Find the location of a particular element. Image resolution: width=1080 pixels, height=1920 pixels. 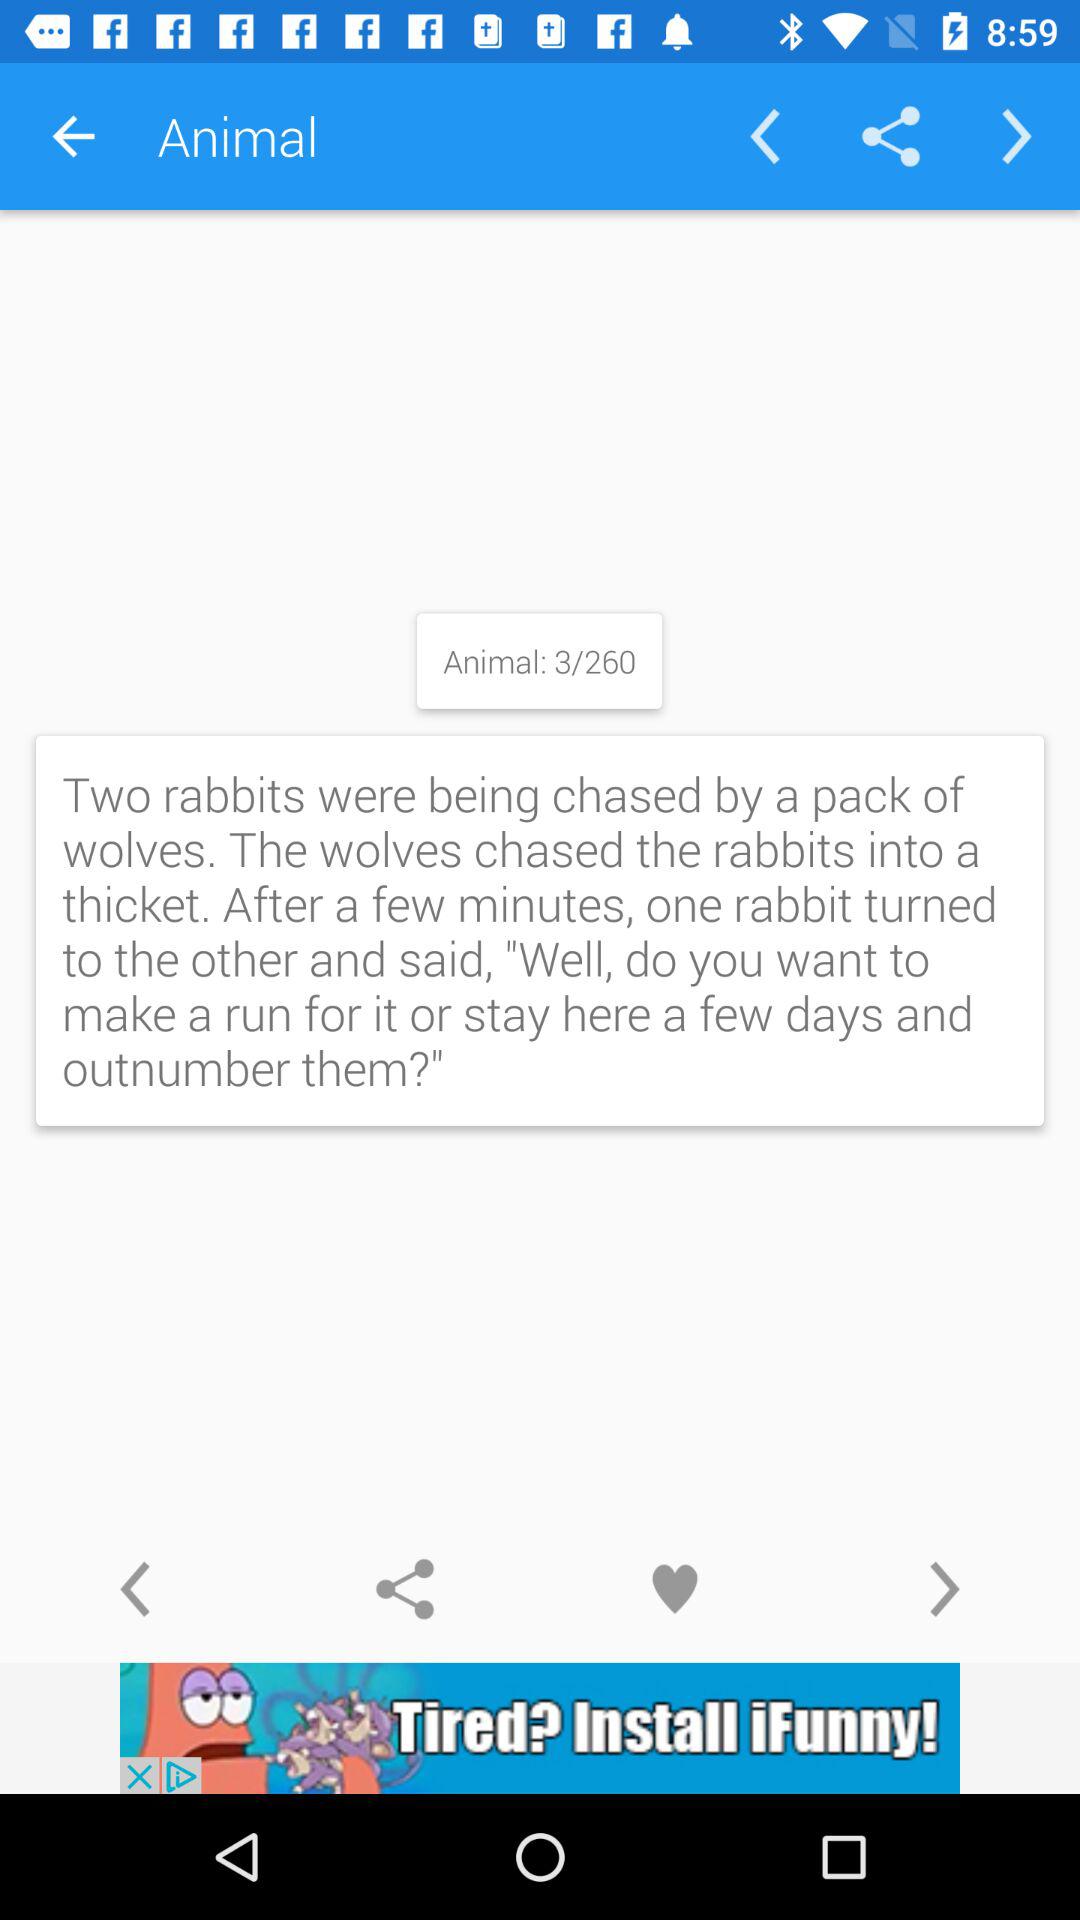

favorite content is located at coordinates (675, 1589).